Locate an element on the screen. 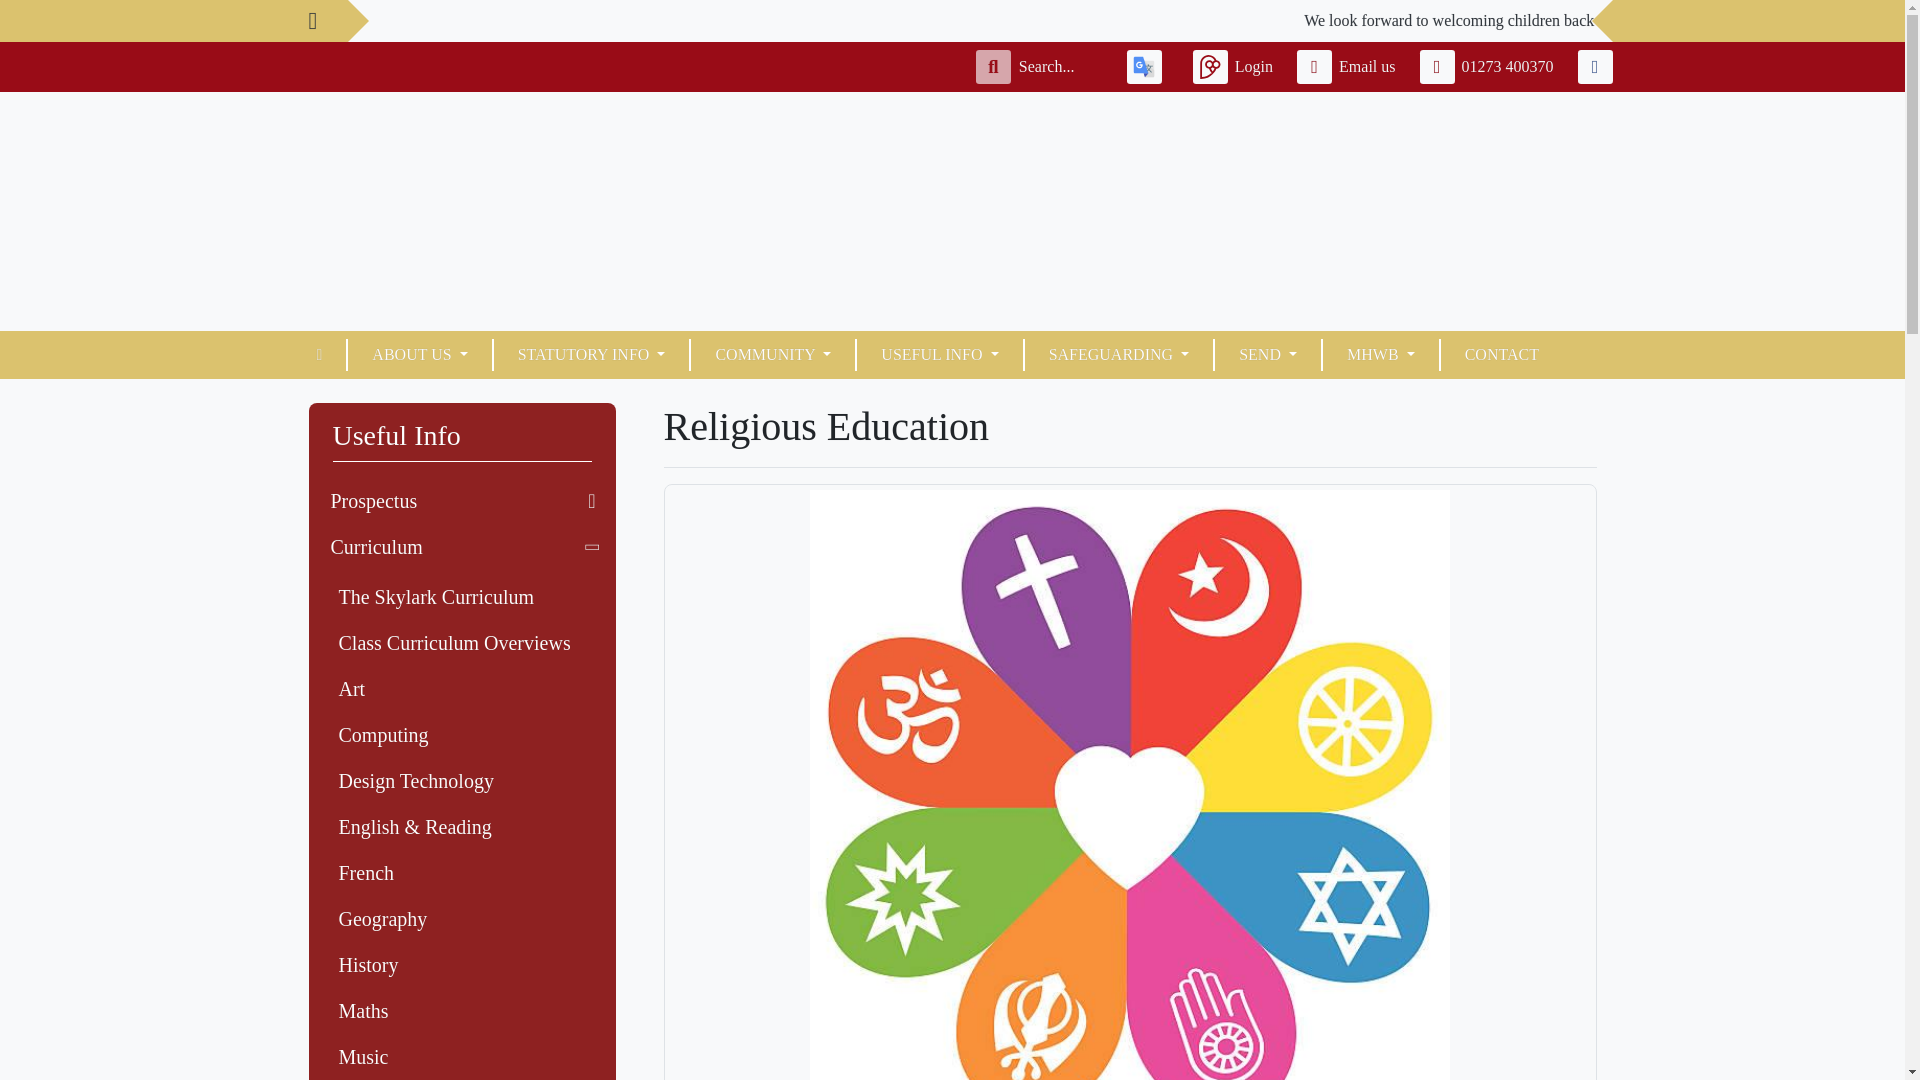  Email us is located at coordinates (1350, 66).